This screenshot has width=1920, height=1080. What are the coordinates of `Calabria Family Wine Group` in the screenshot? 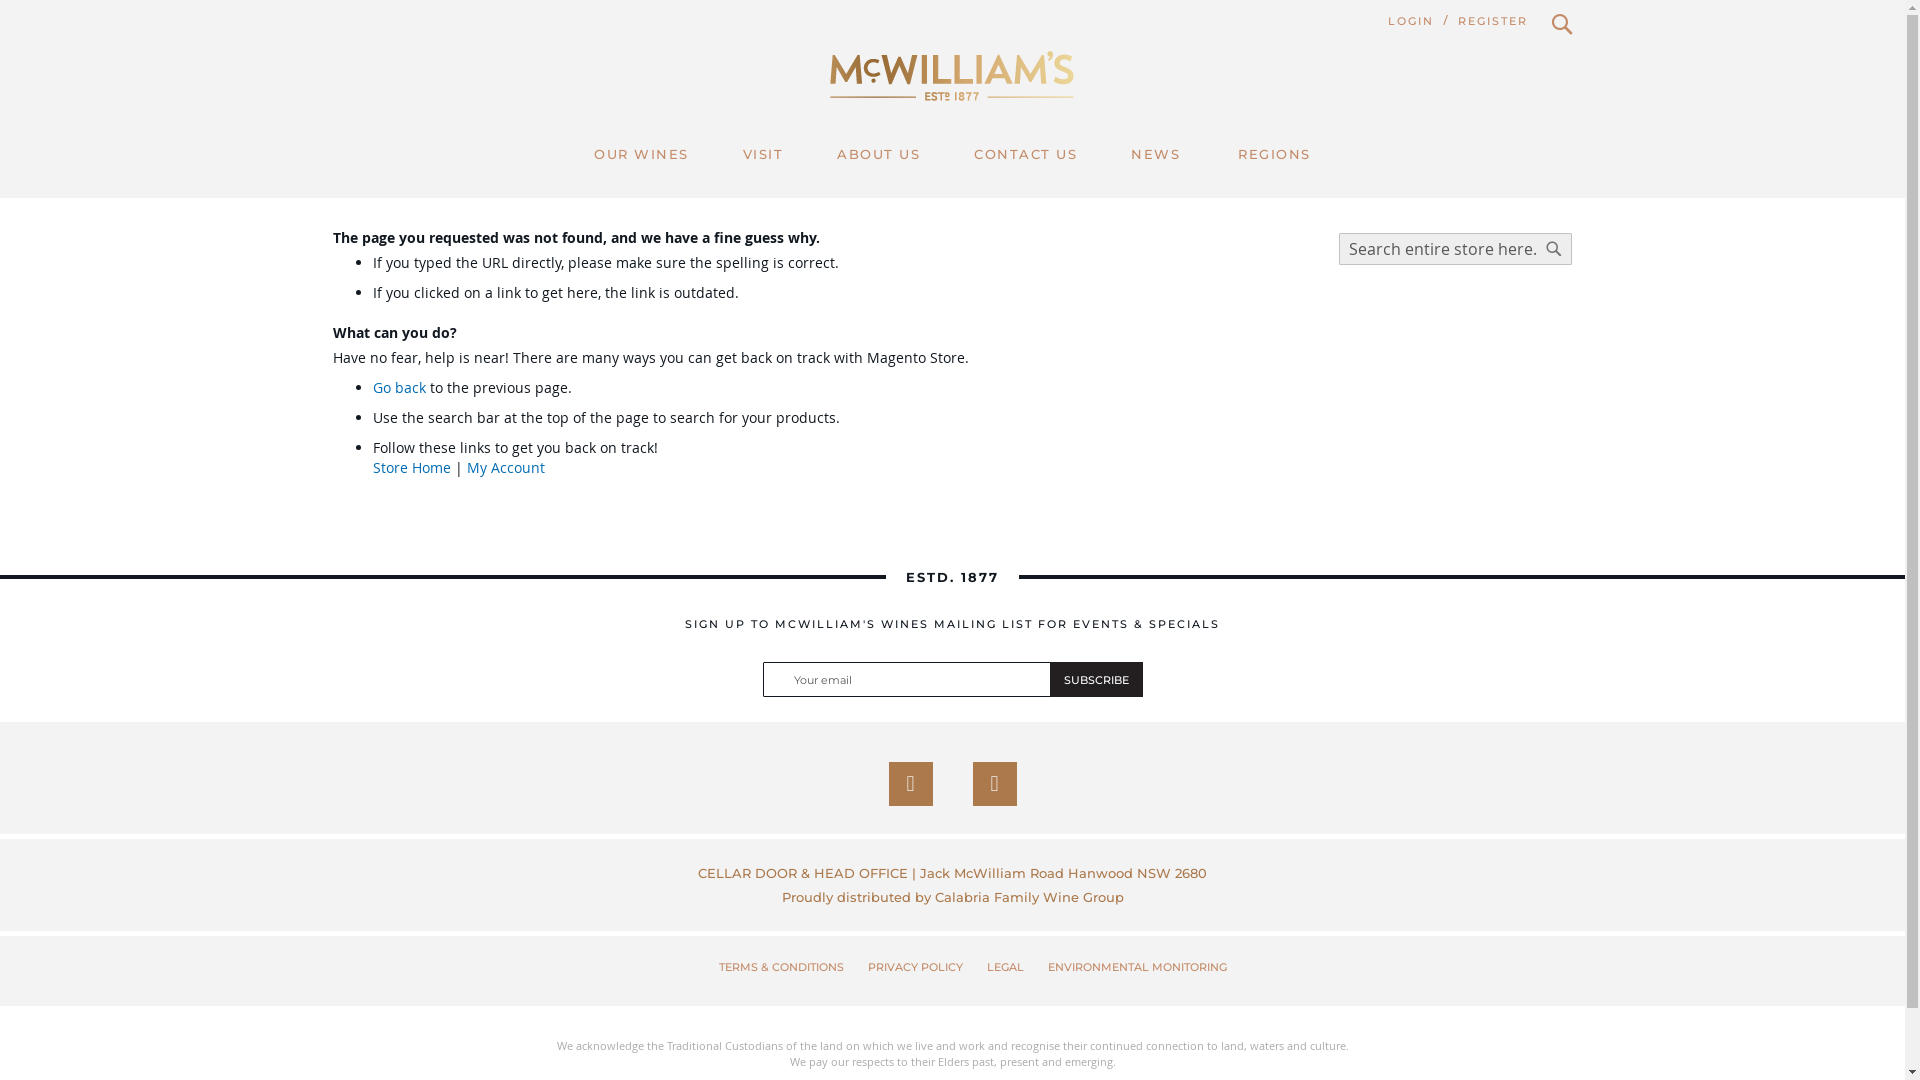 It's located at (1028, 896).